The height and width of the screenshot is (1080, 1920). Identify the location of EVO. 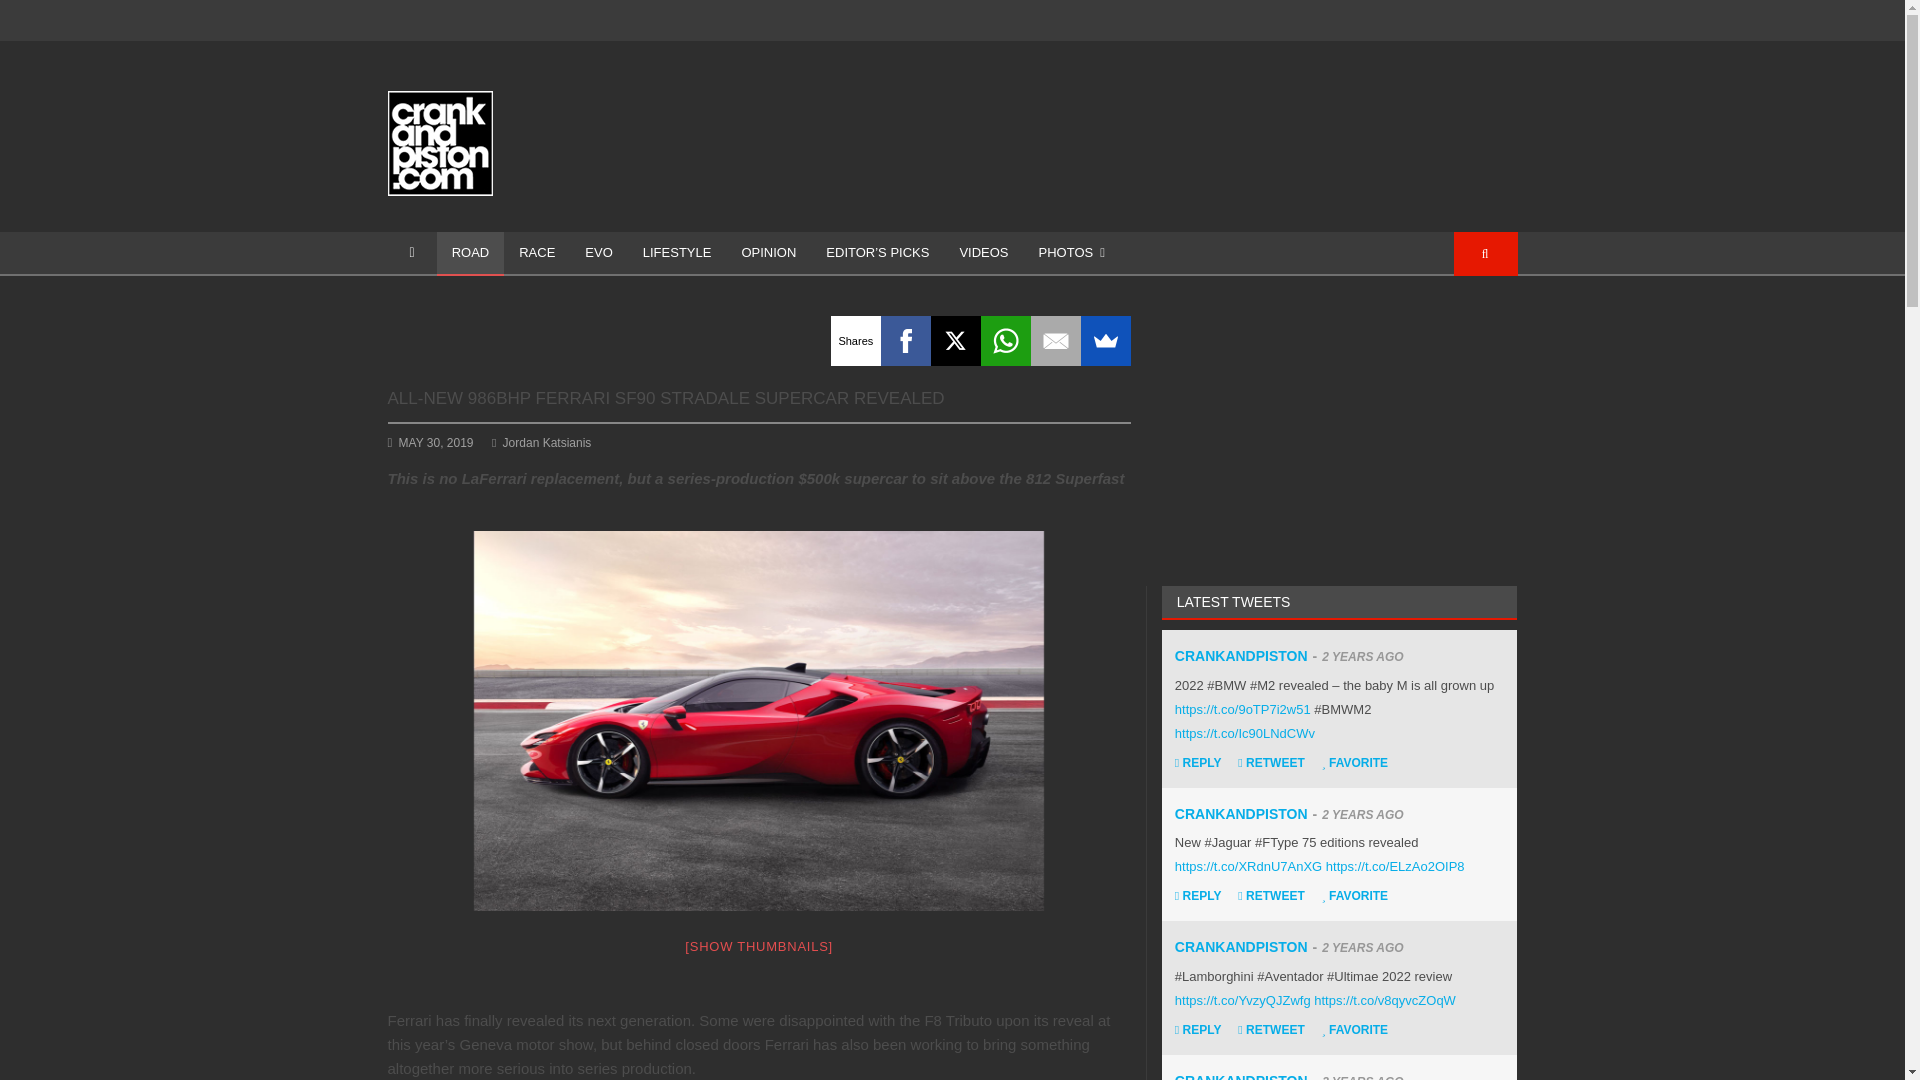
(598, 254).